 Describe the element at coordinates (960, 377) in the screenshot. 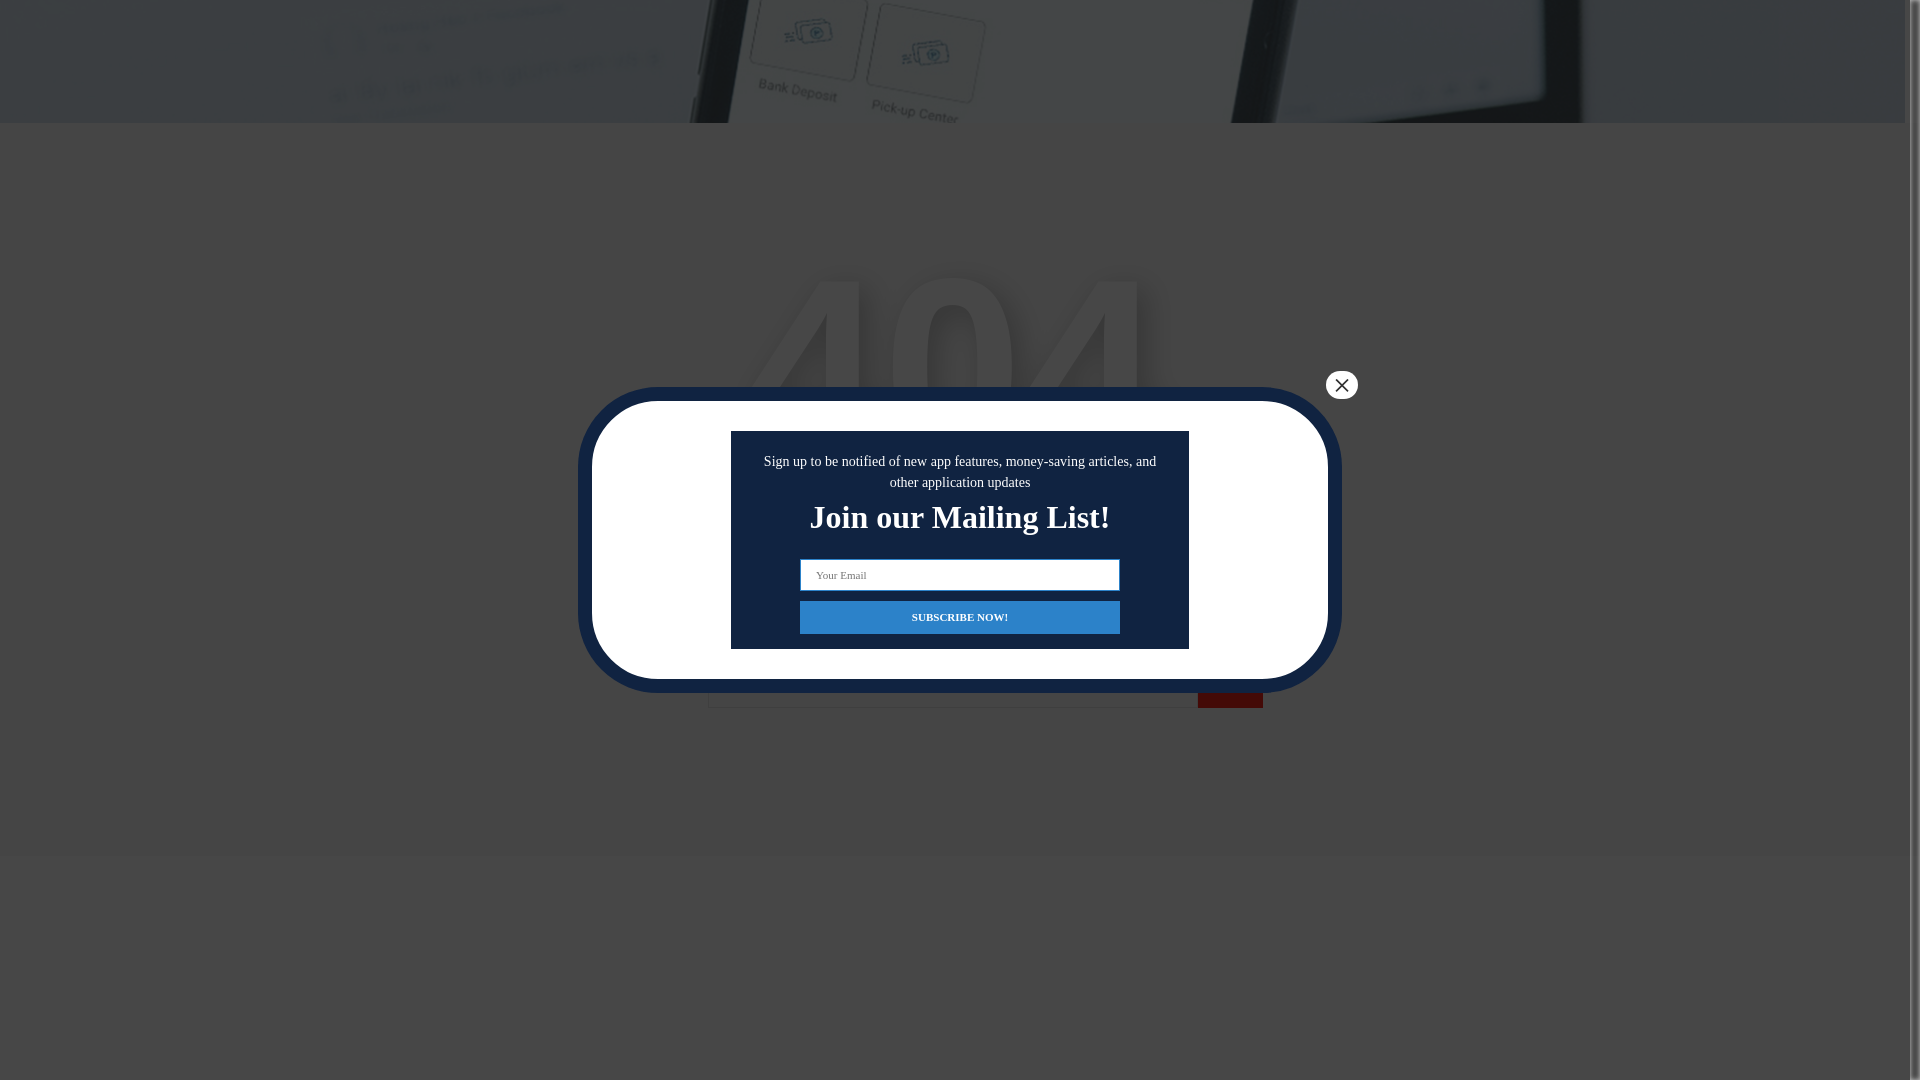

I see `SUBSCRIBE NOW!` at that location.